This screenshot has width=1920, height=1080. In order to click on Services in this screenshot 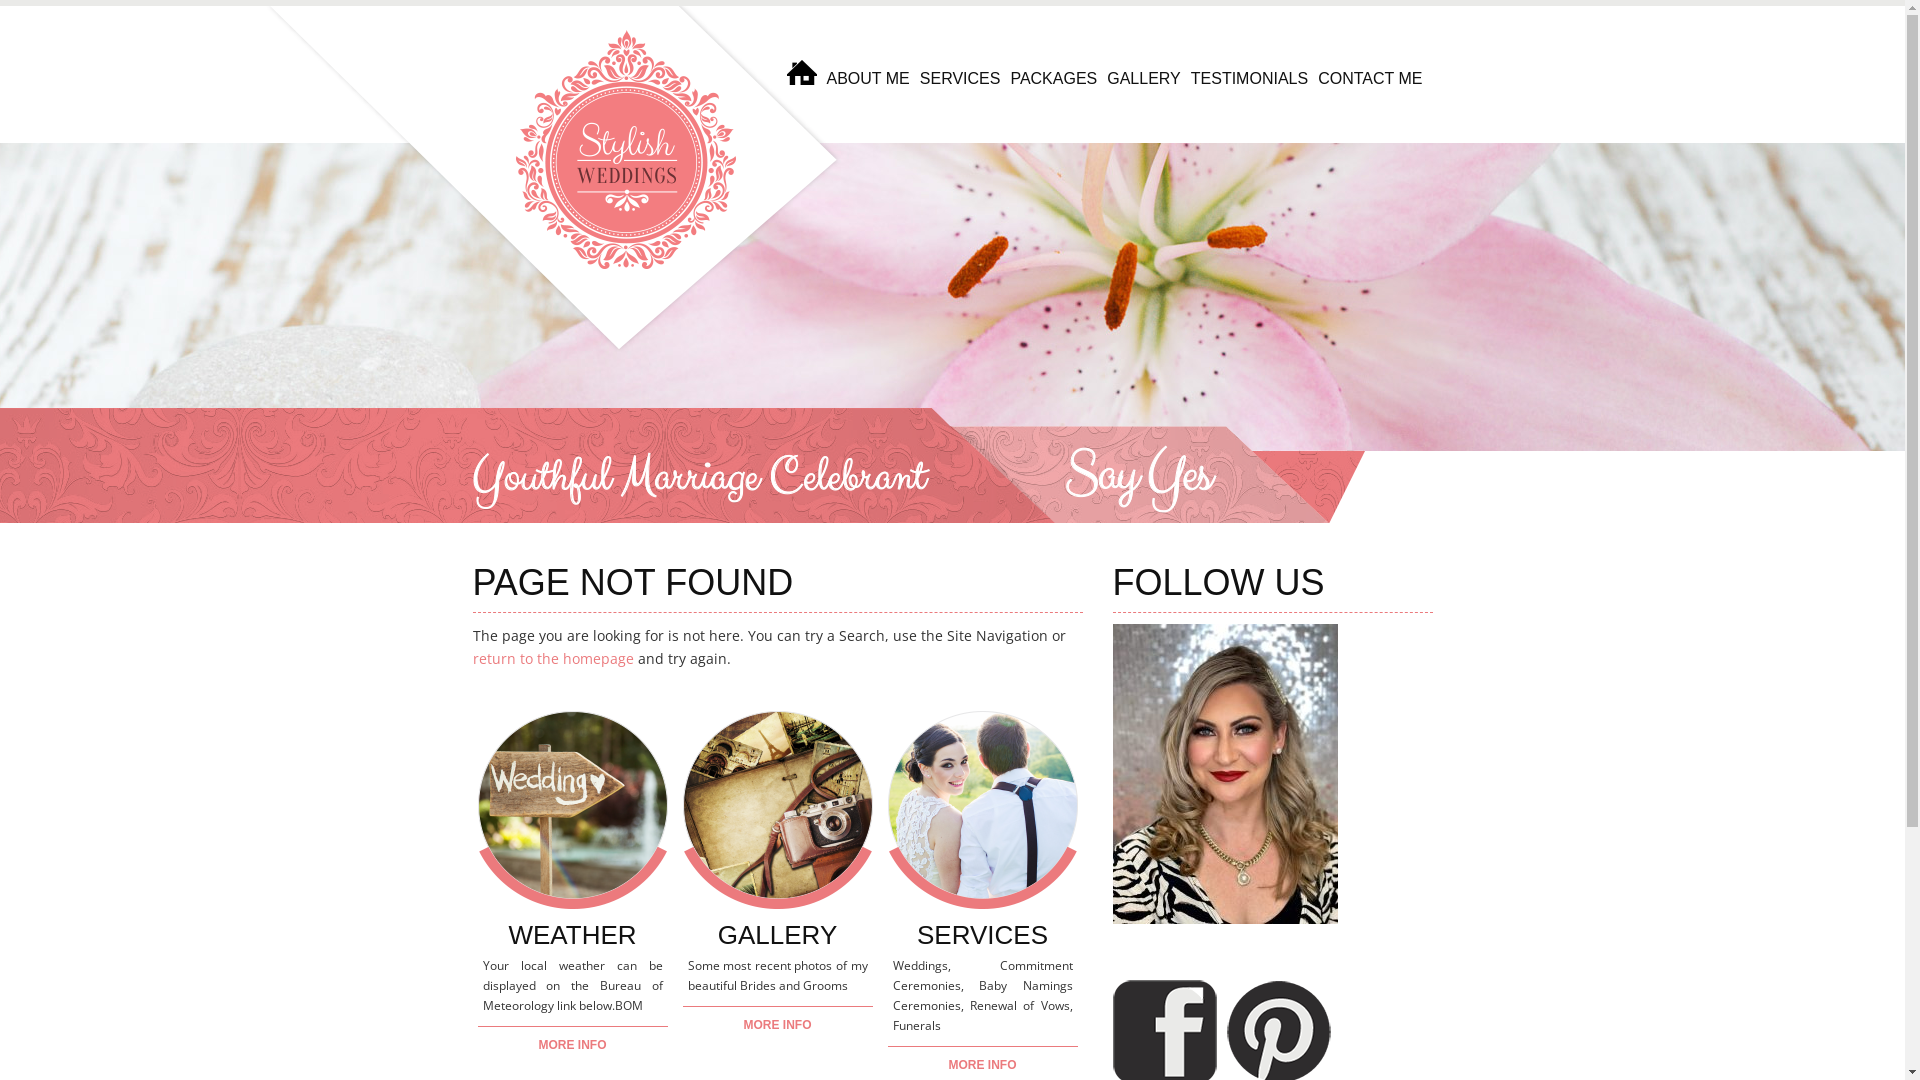, I will do `click(982, 810)`.